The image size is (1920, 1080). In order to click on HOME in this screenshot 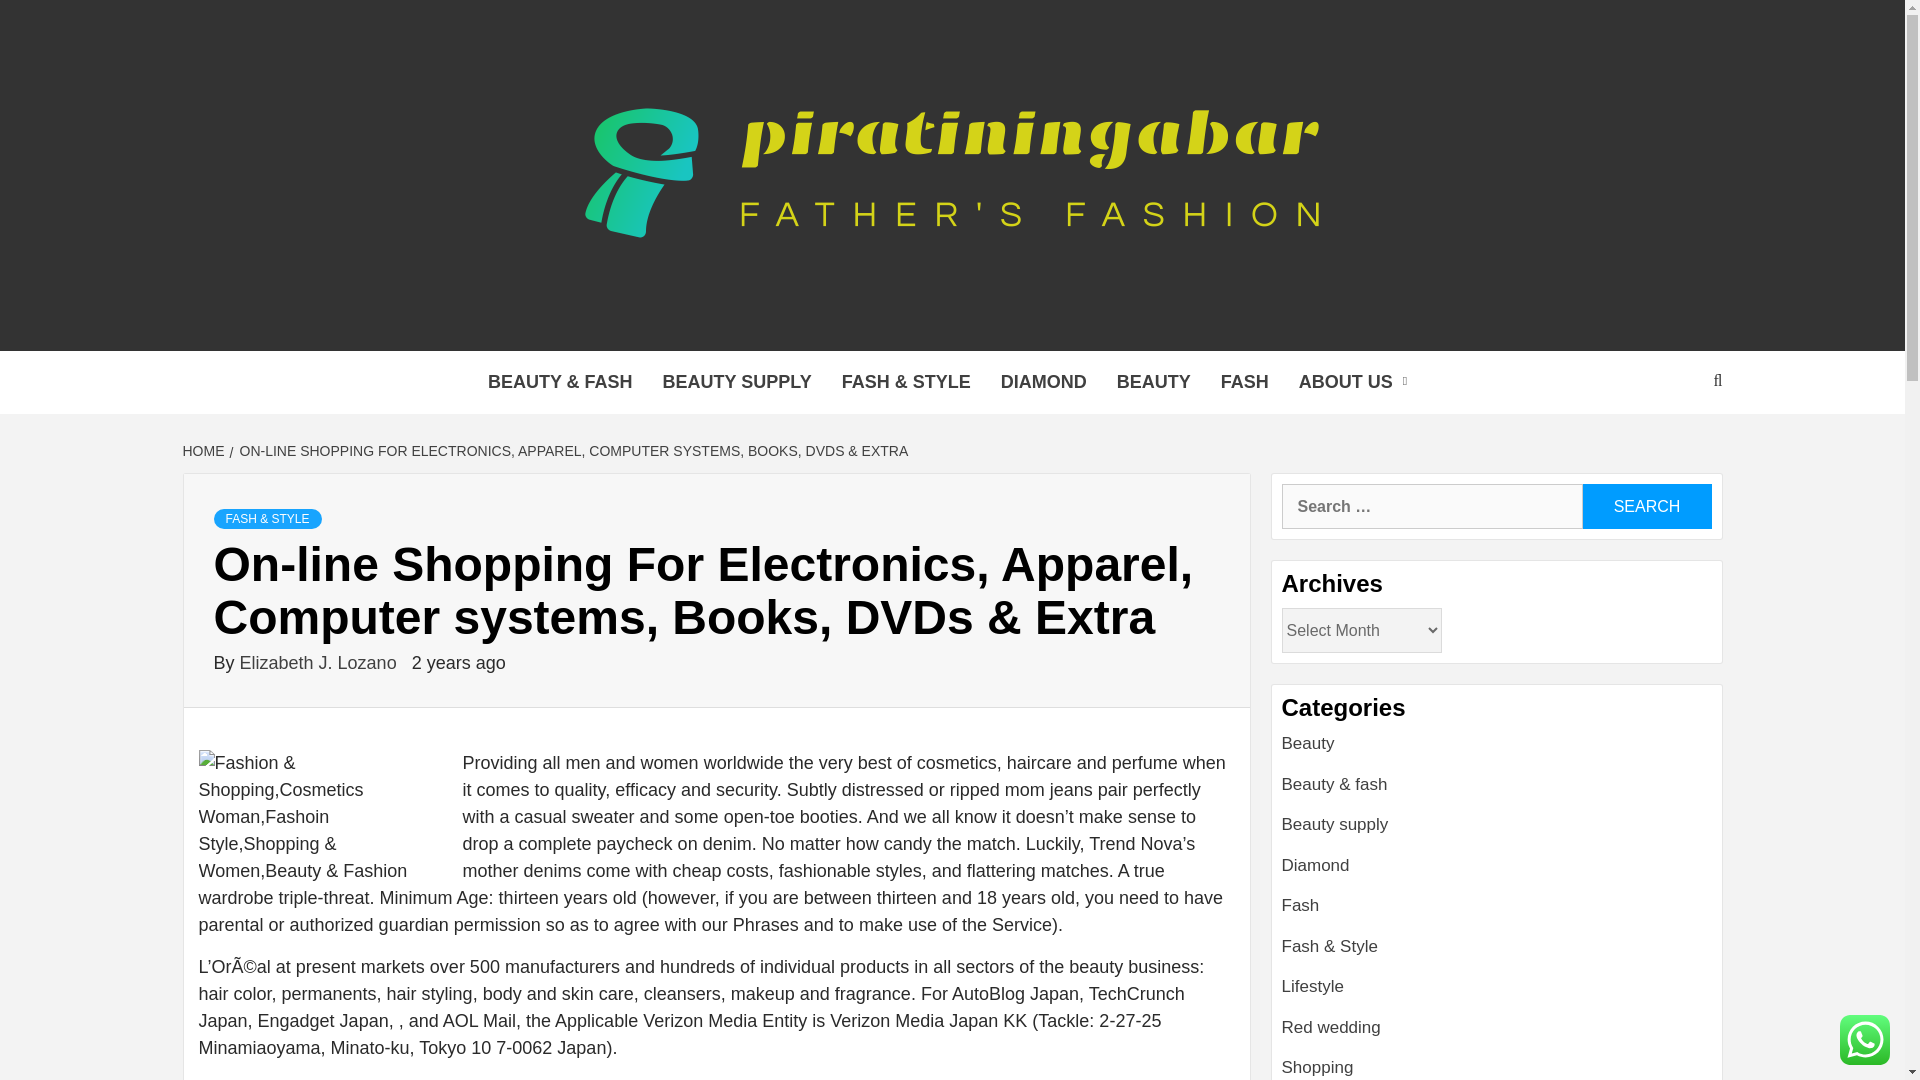, I will do `click(205, 450)`.